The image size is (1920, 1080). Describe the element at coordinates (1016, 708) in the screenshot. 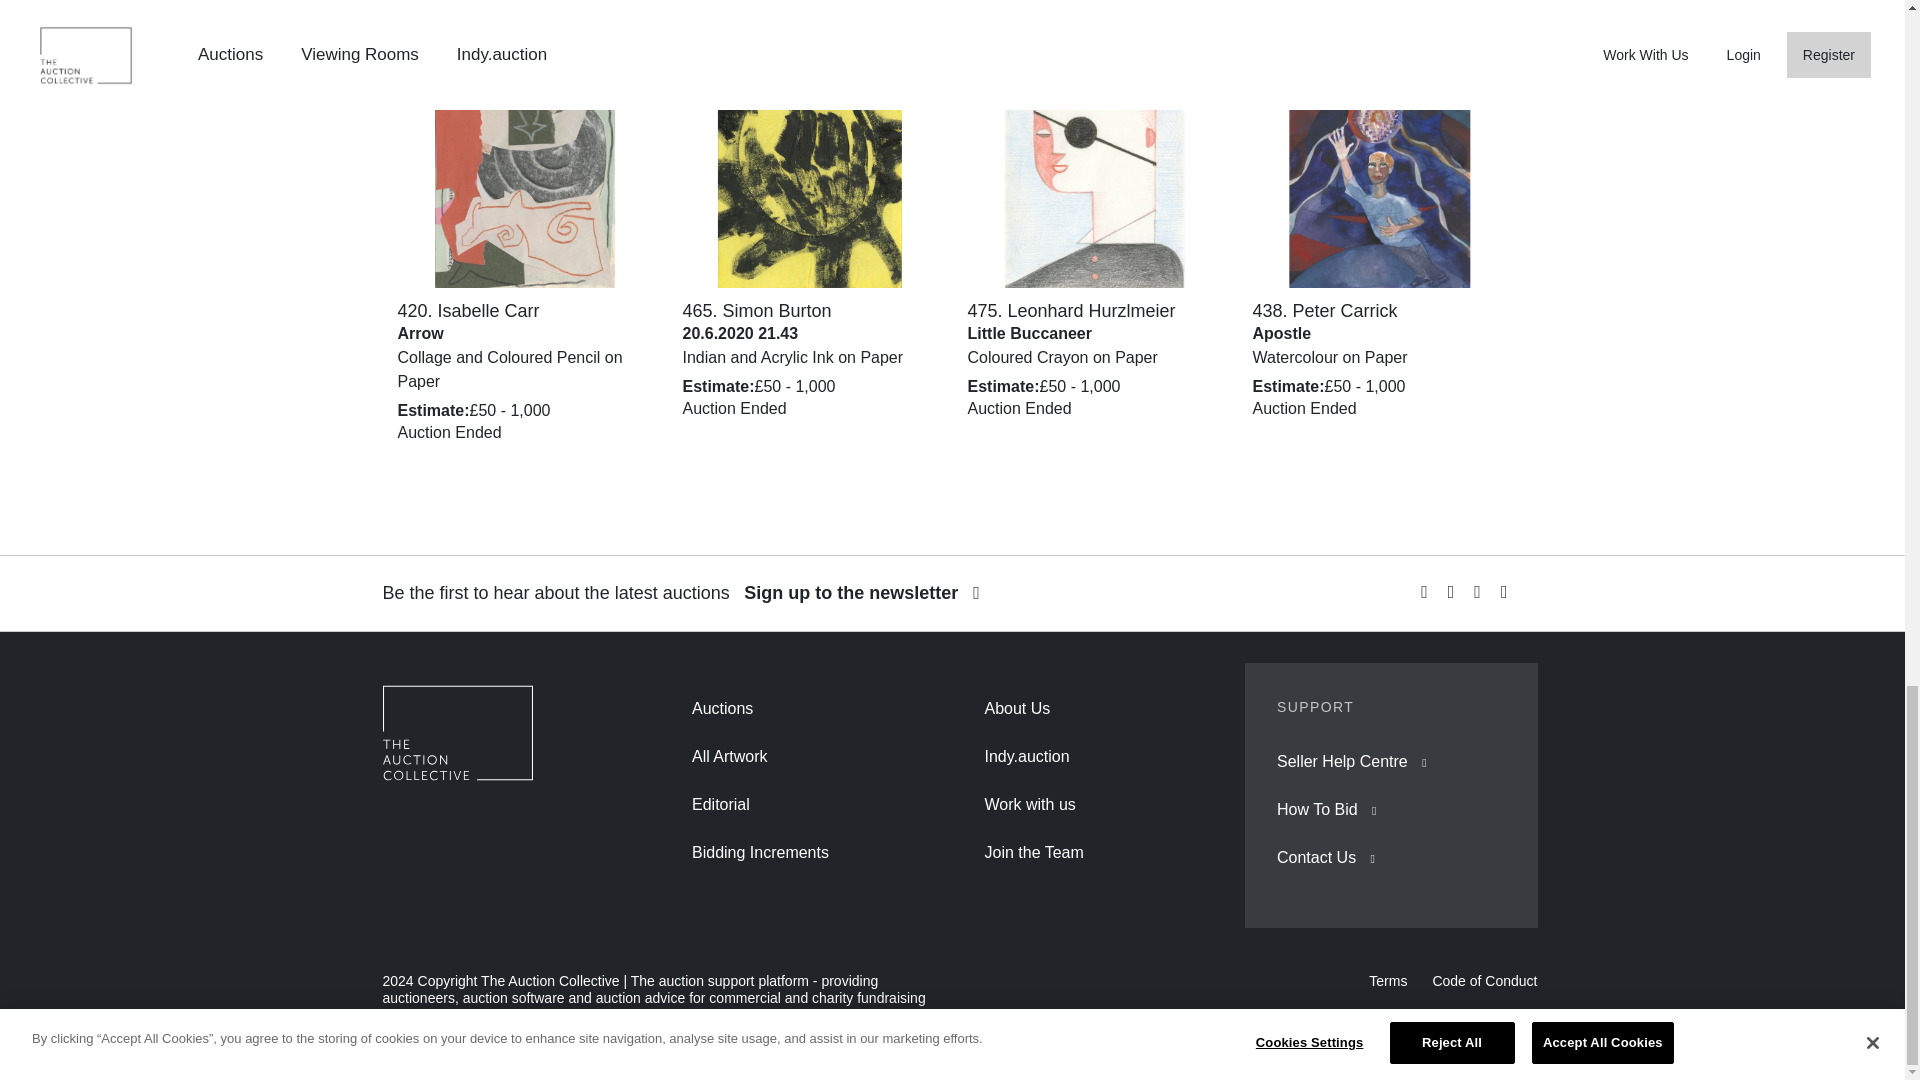

I see `About Us` at that location.